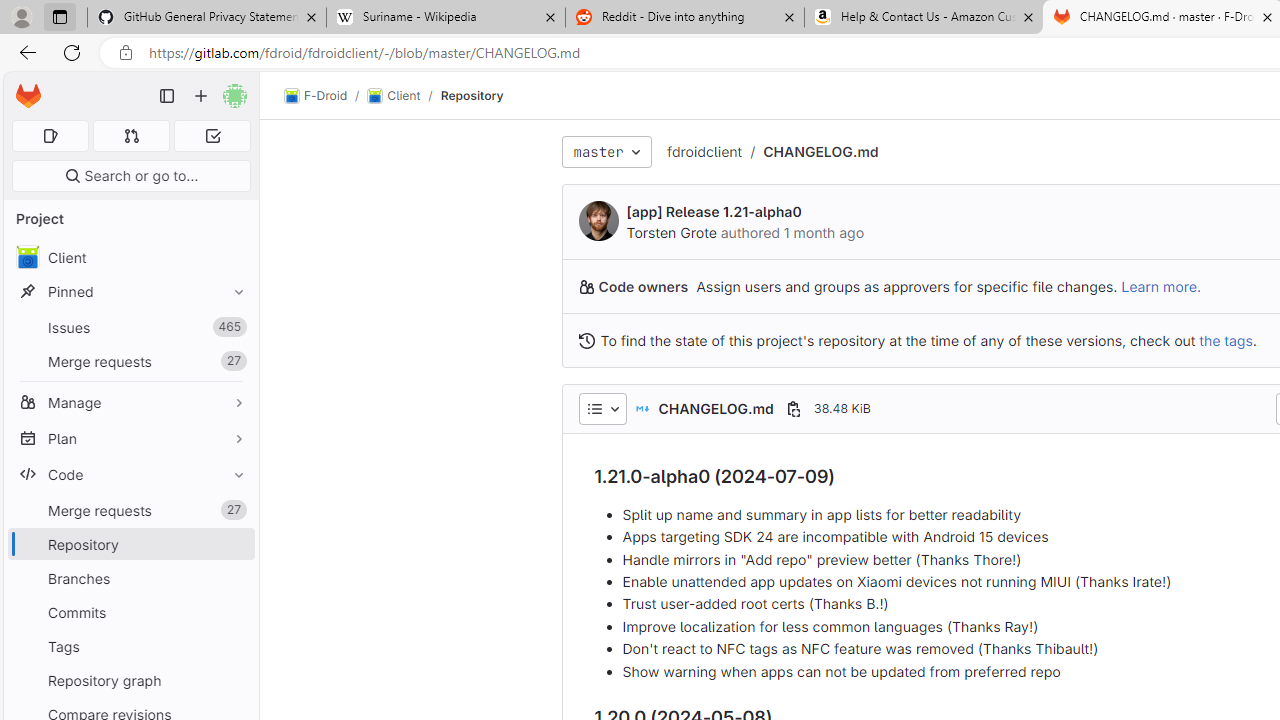 This screenshot has width=1280, height=720. What do you see at coordinates (234, 646) in the screenshot?
I see `Pin Tags` at bounding box center [234, 646].